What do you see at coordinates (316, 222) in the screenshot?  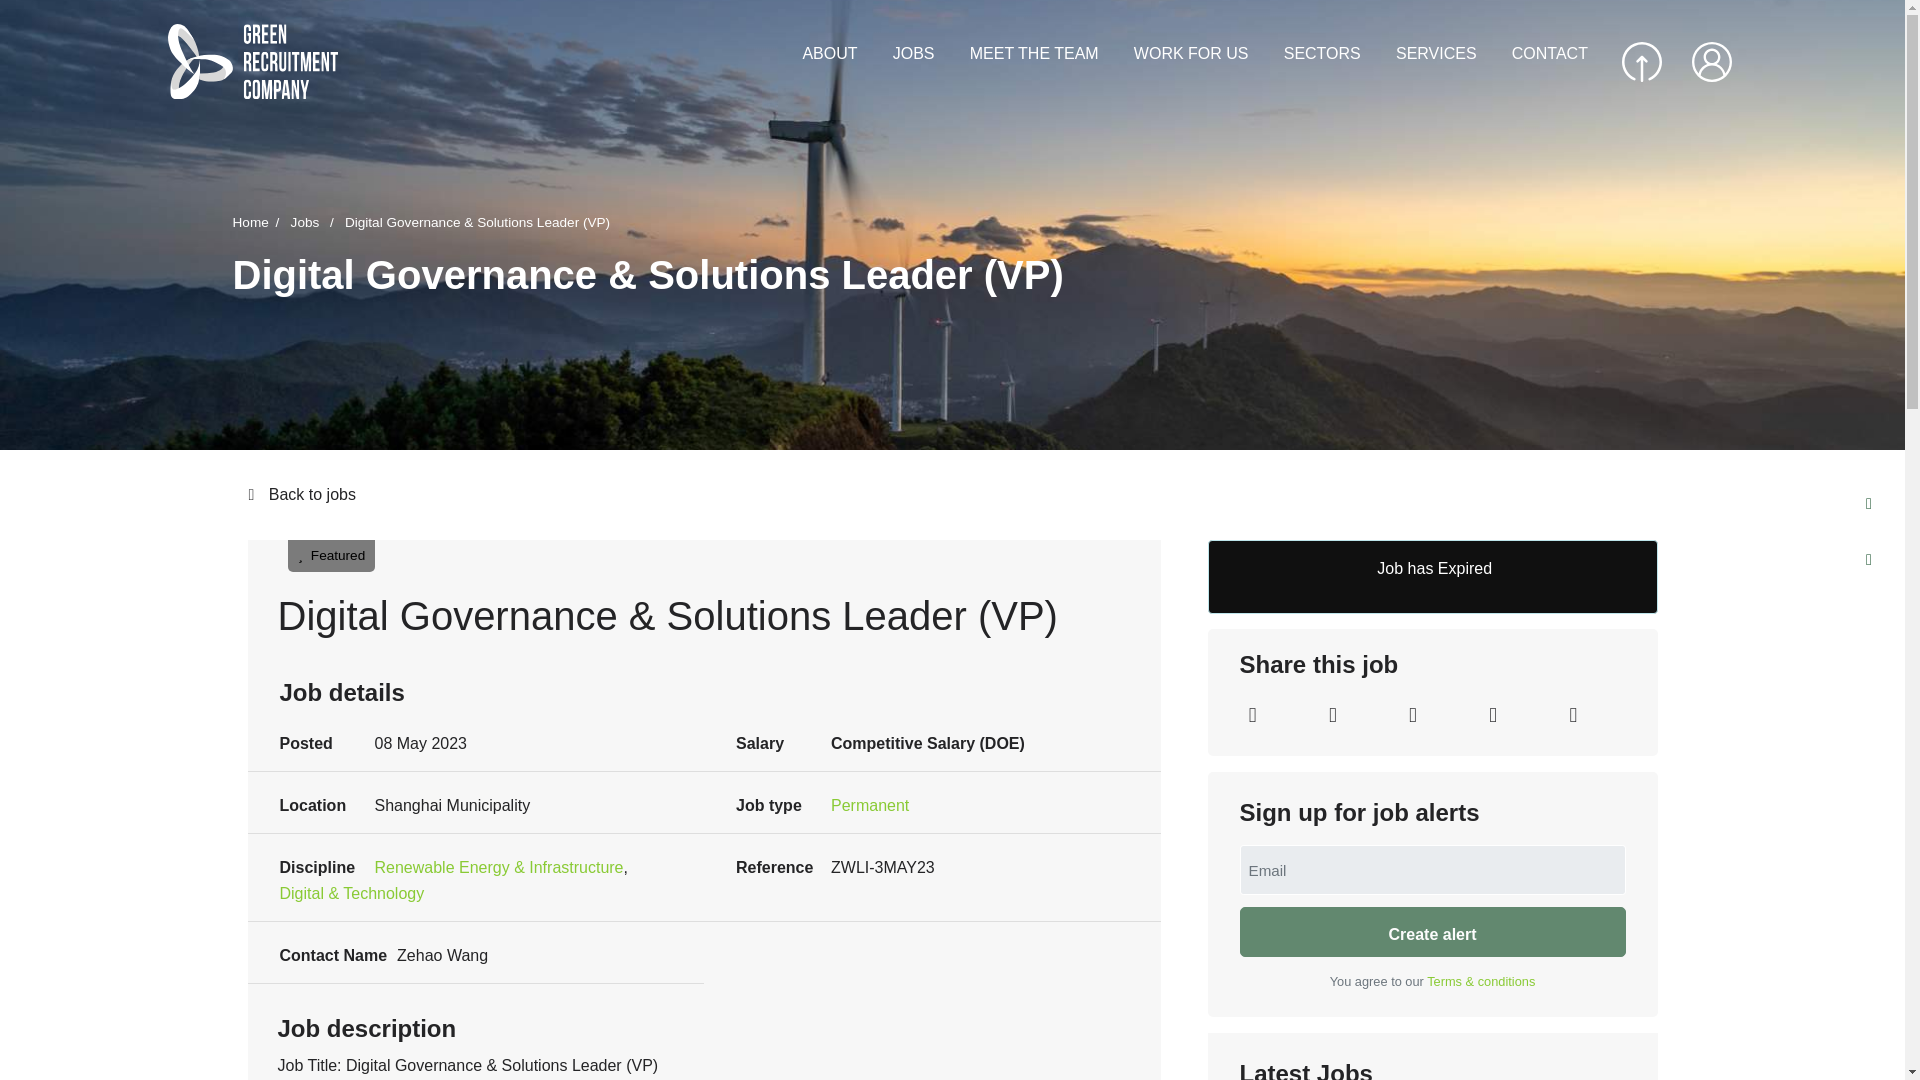 I see `Jobs` at bounding box center [316, 222].